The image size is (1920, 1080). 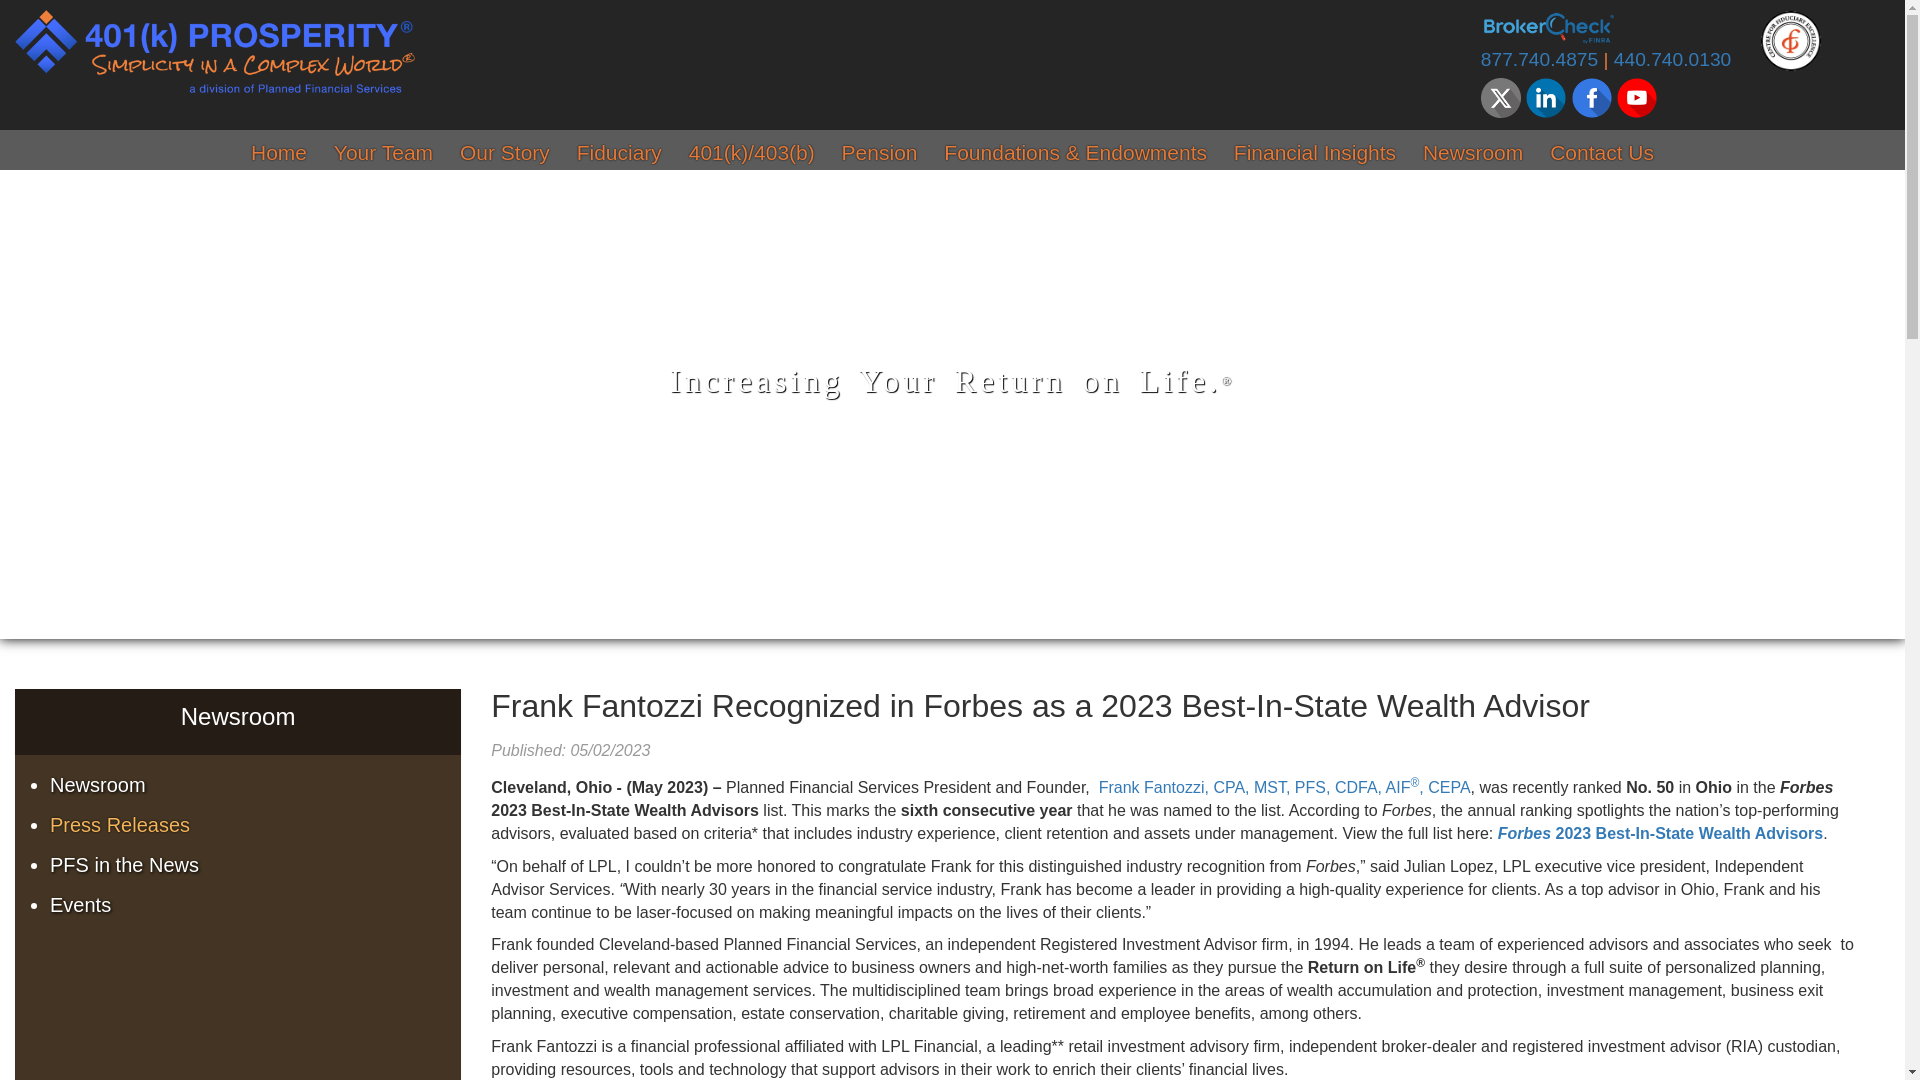 What do you see at coordinates (1540, 60) in the screenshot?
I see `877.740.4875` at bounding box center [1540, 60].